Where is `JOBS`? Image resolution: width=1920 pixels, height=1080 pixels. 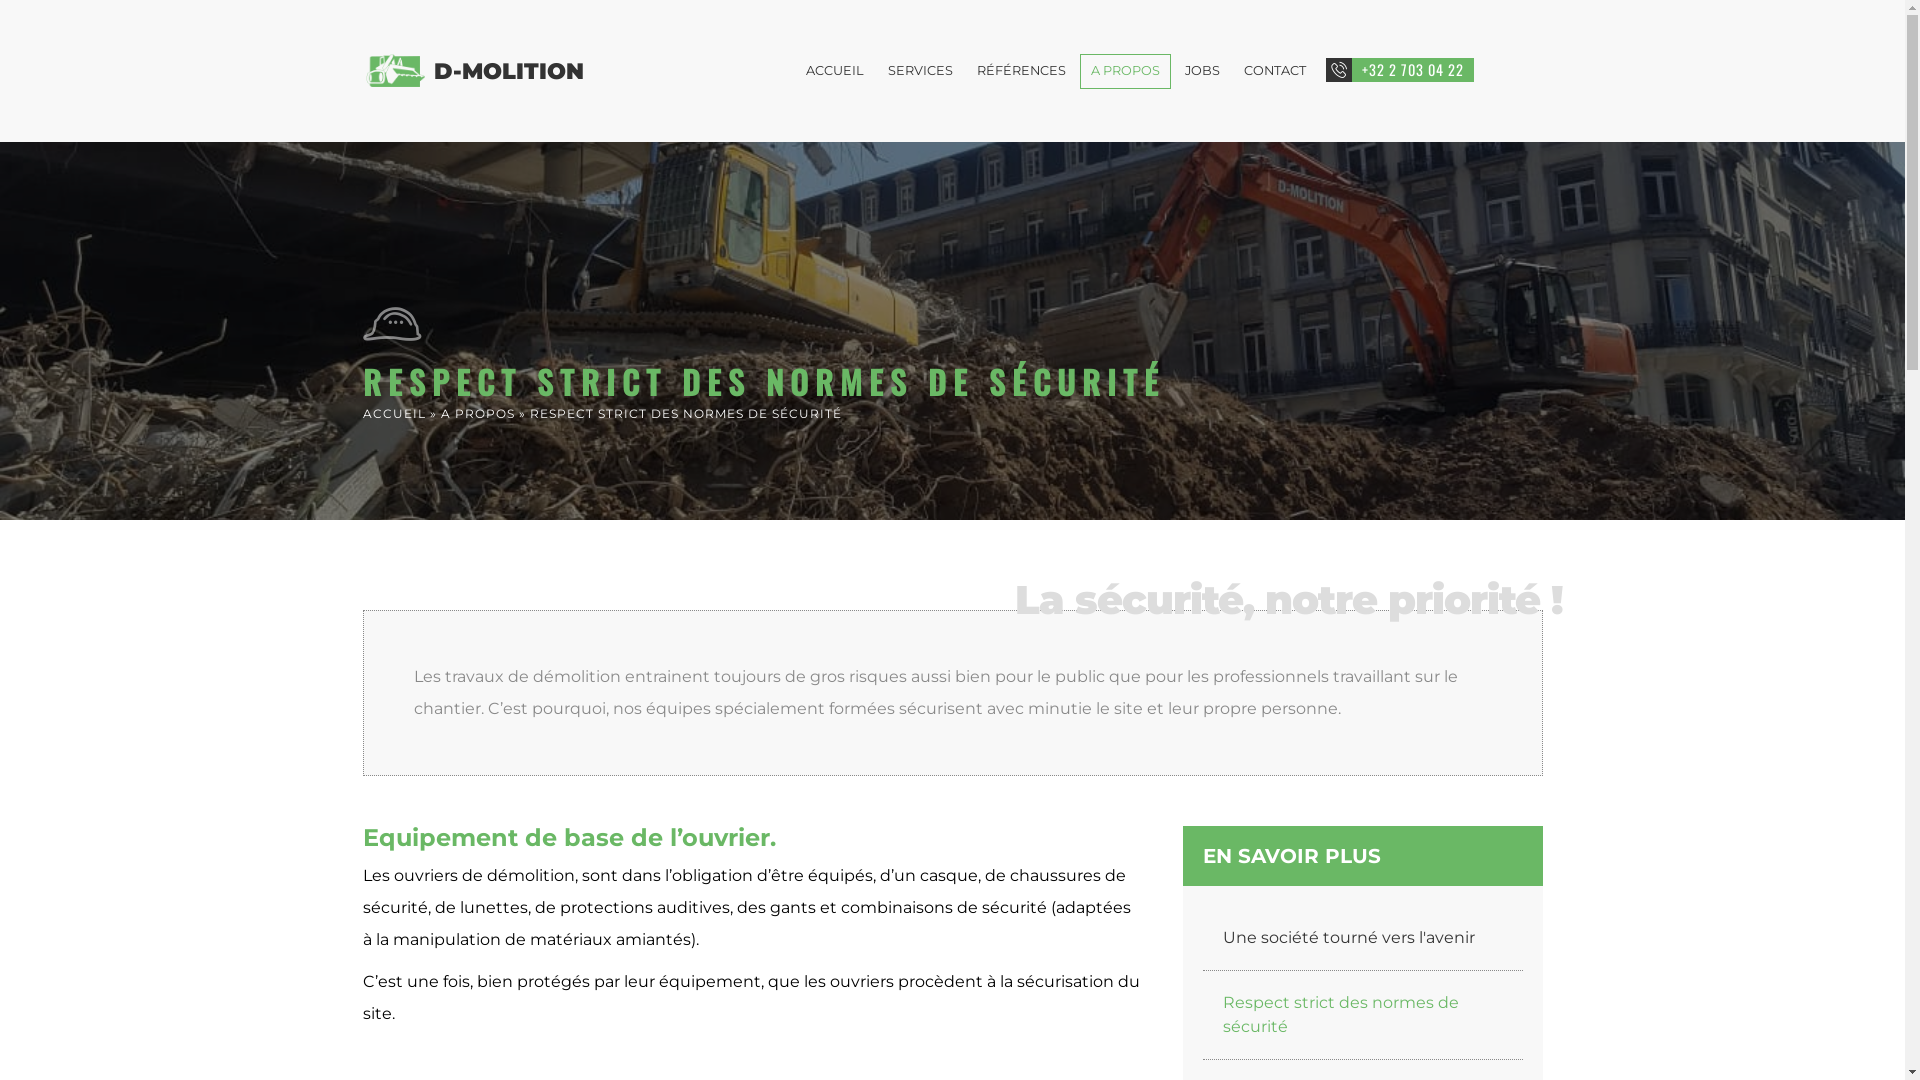
JOBS is located at coordinates (1202, 72).